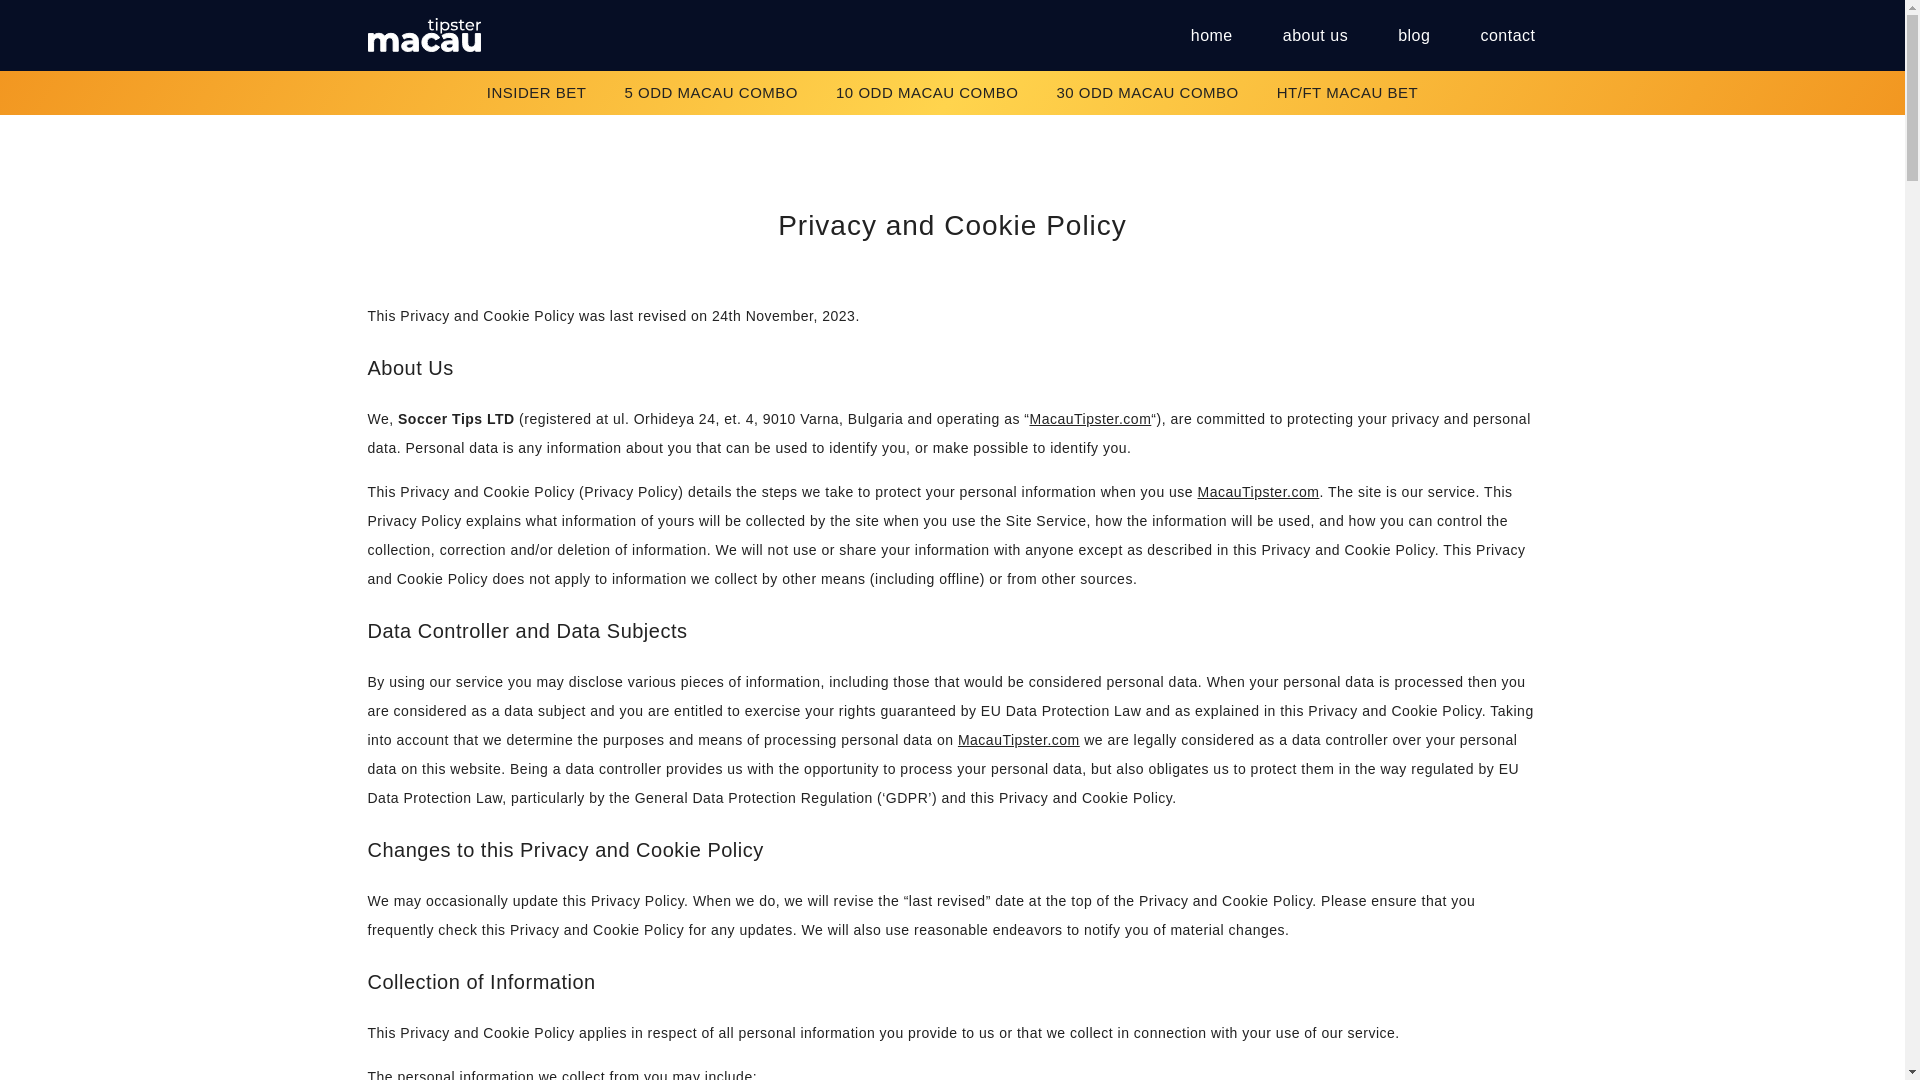 The width and height of the screenshot is (1920, 1080). I want to click on 30 ODD MACAU COMBO, so click(1146, 92).